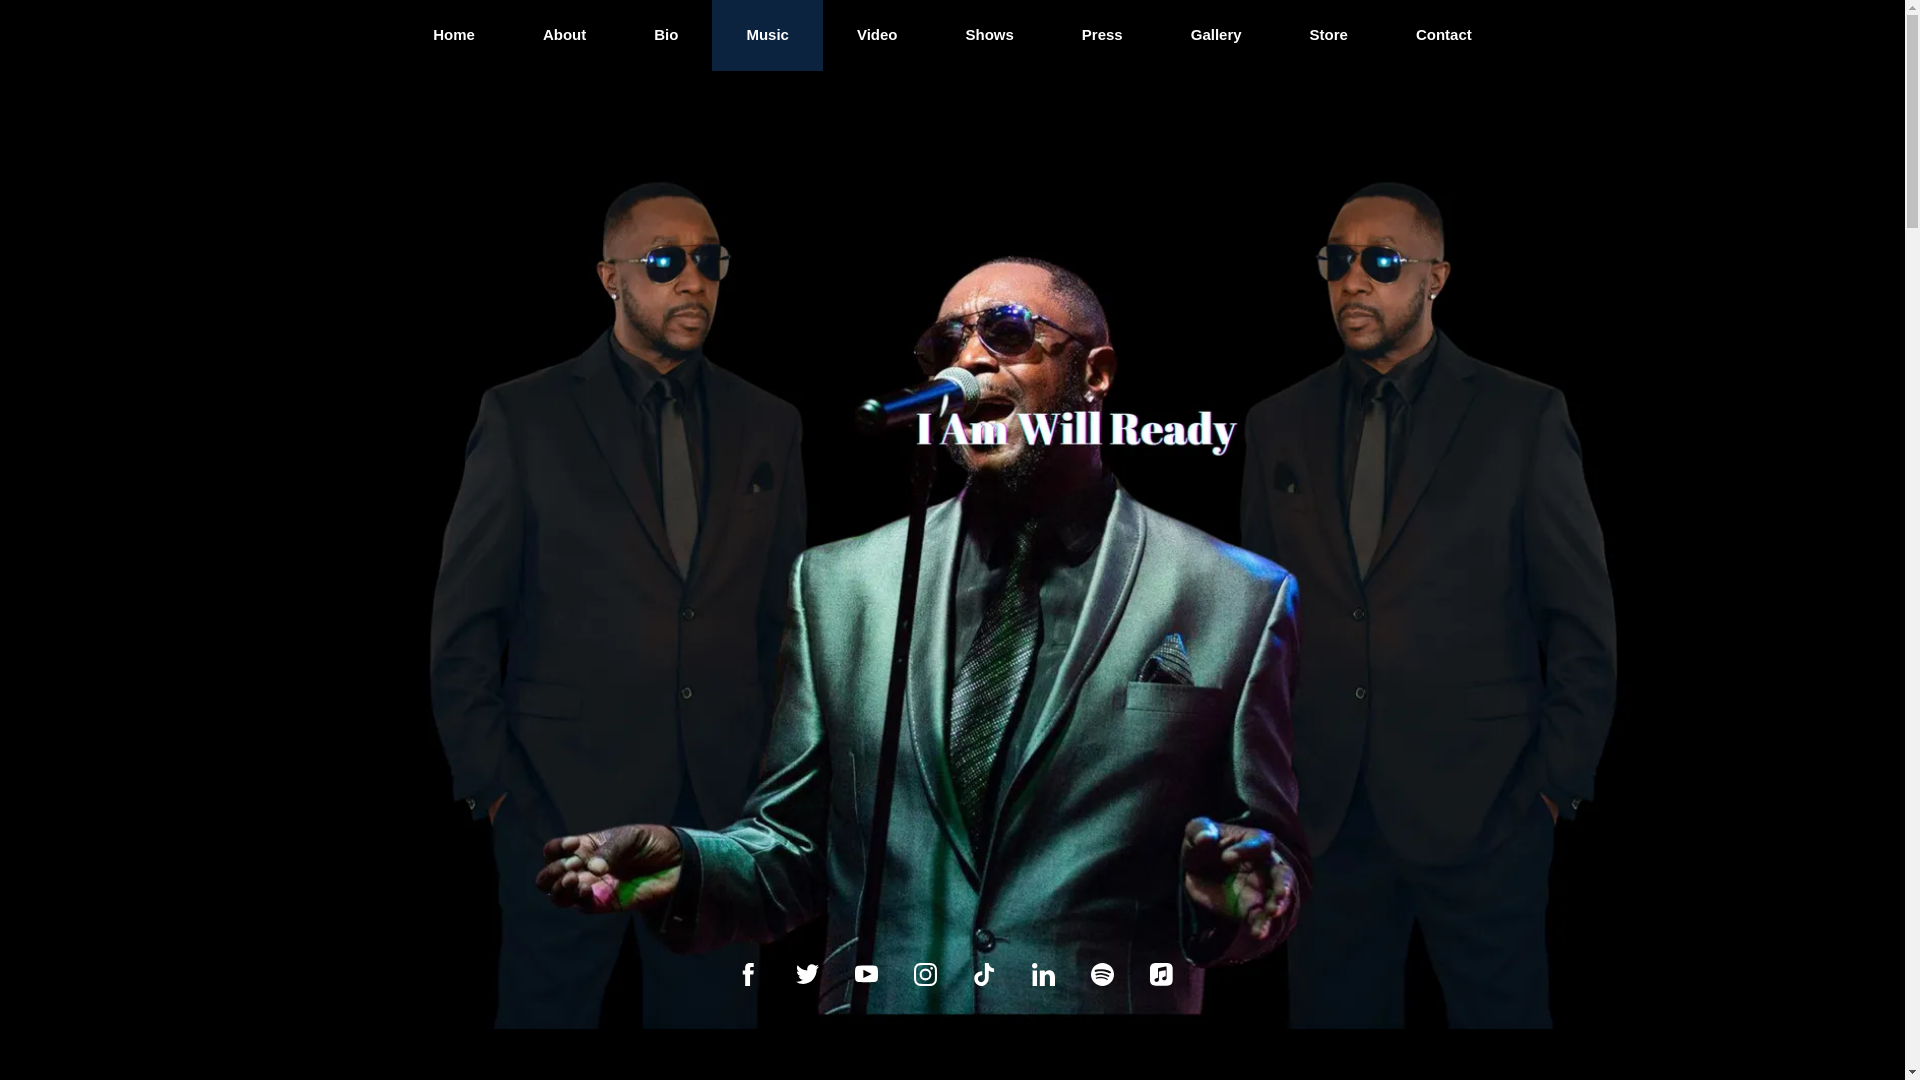  What do you see at coordinates (1329, 42) in the screenshot?
I see `Store` at bounding box center [1329, 42].